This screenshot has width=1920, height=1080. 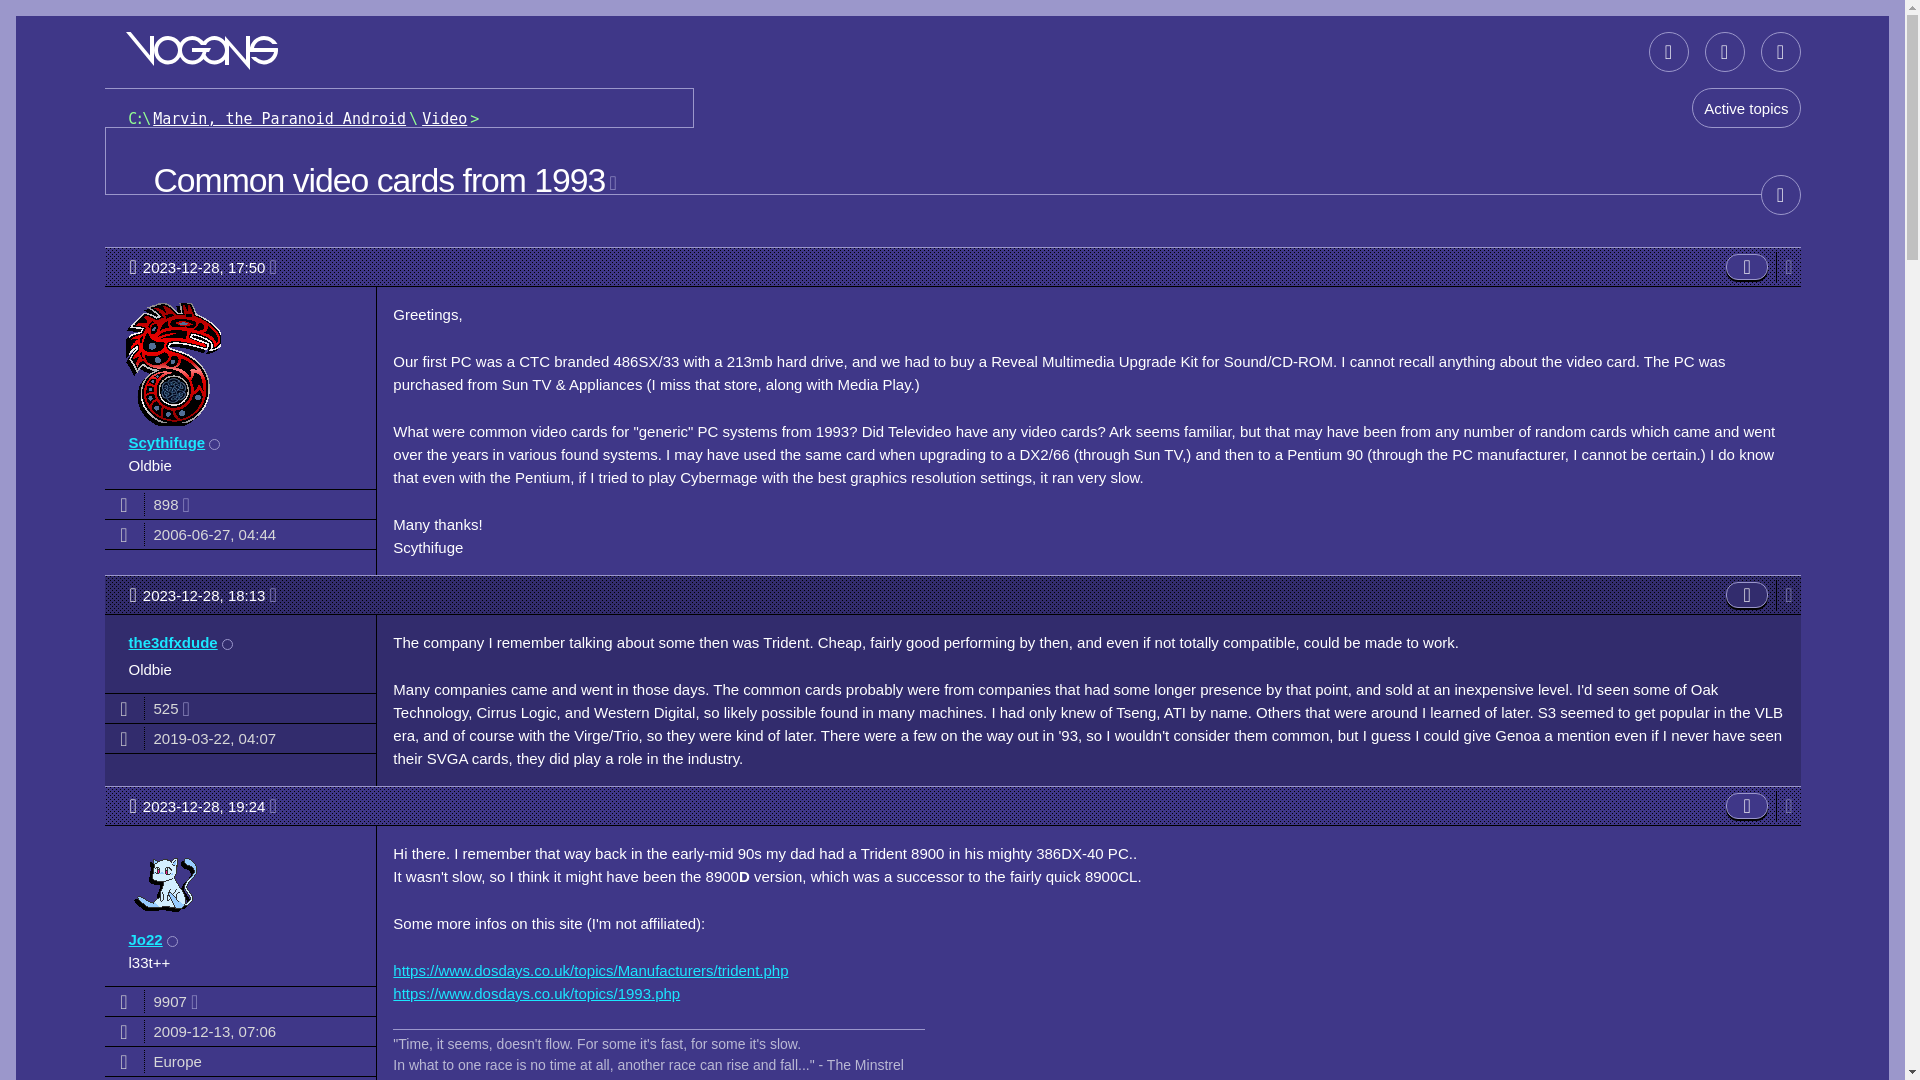 I want to click on 898, so click(x=177, y=504).